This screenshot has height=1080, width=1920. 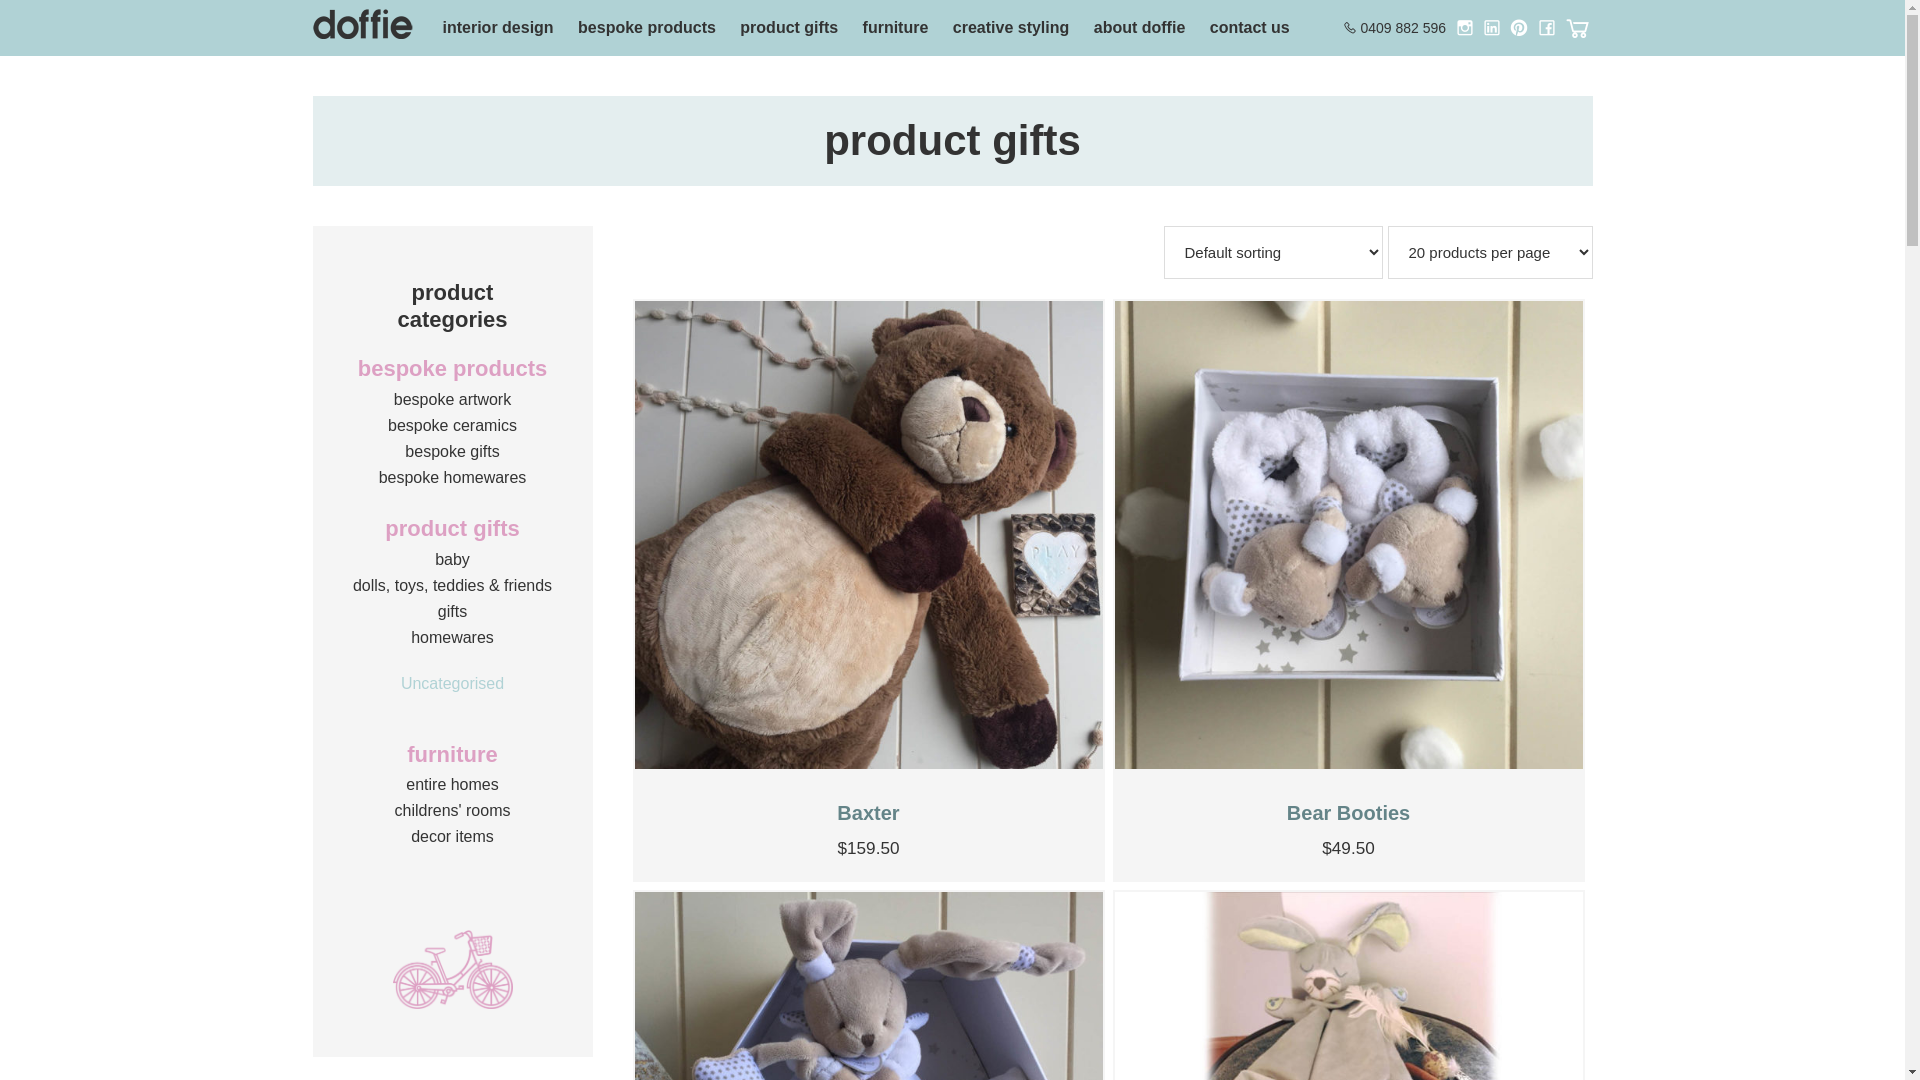 What do you see at coordinates (647, 28) in the screenshot?
I see `bespoke products` at bounding box center [647, 28].